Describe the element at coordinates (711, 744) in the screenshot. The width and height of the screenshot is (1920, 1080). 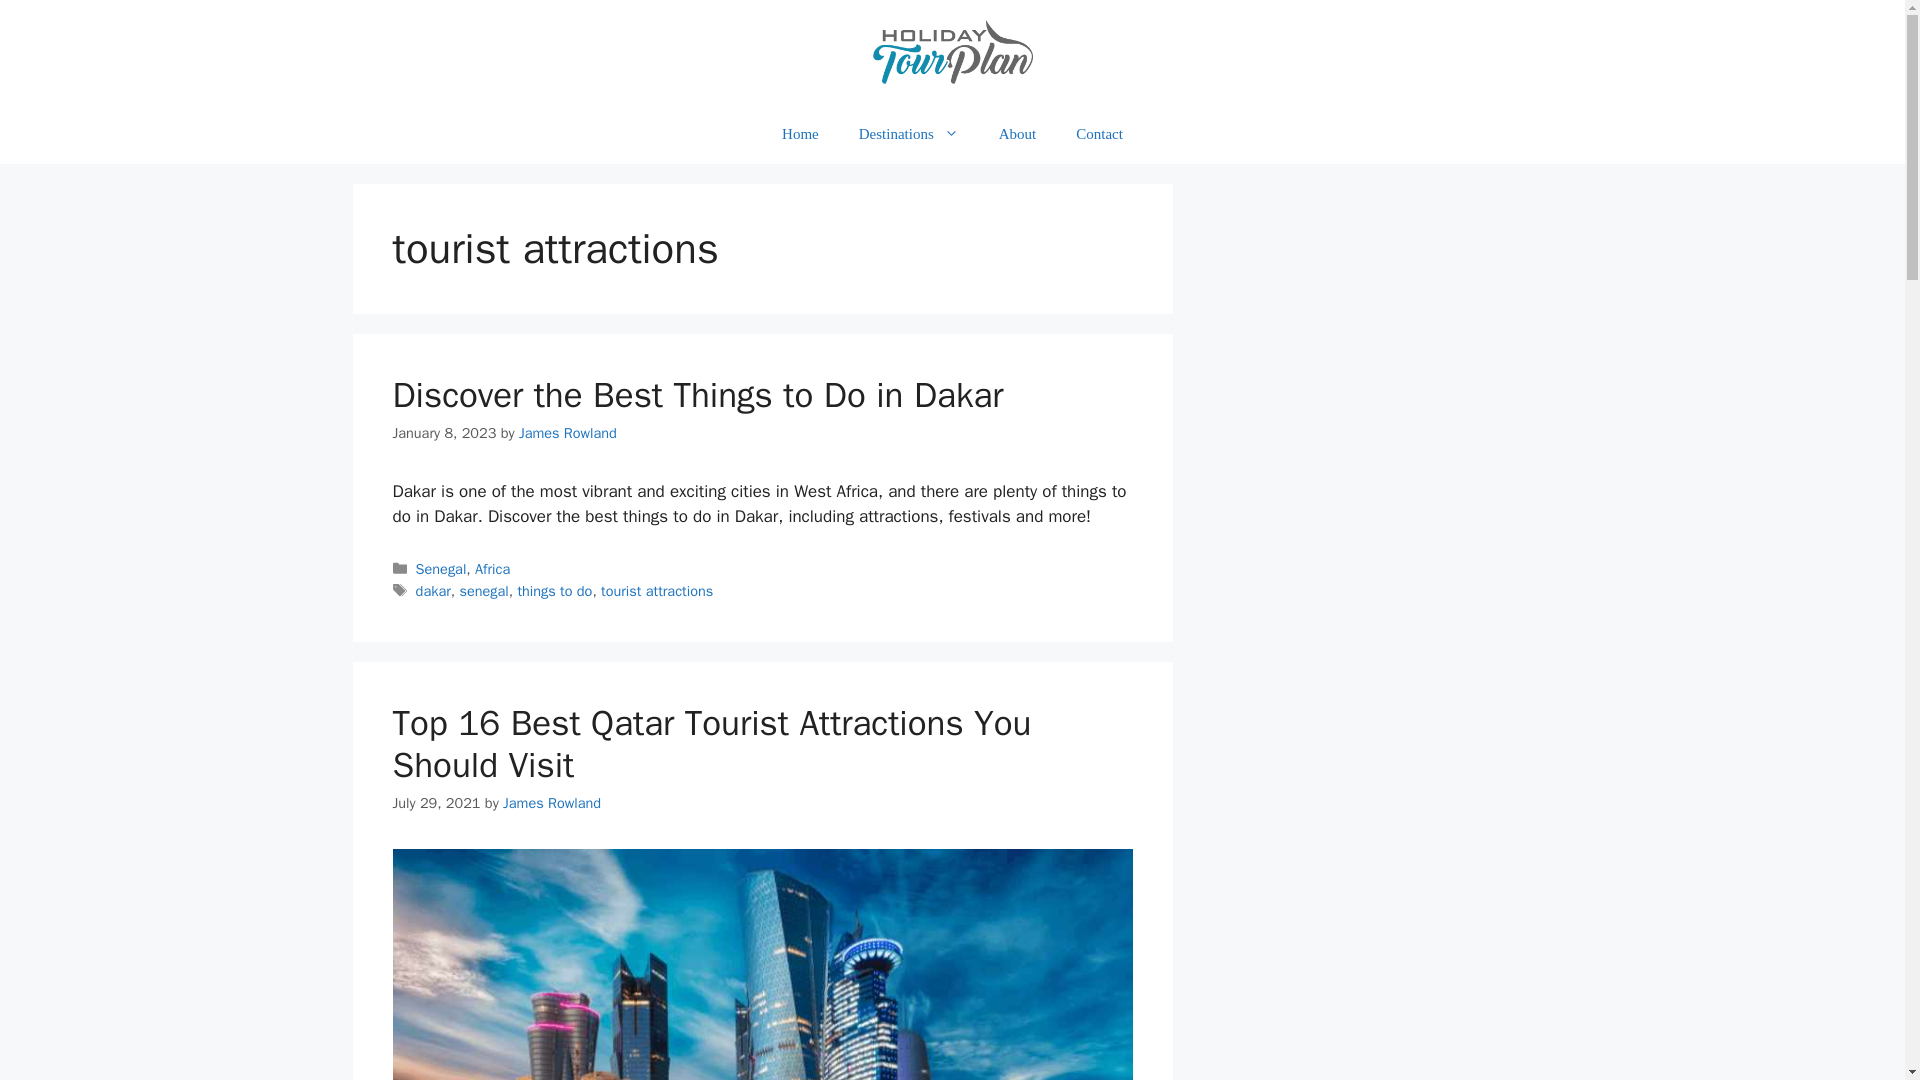
I see `Top 16 Best Qatar Tourist Attractions You Should Visit` at that location.